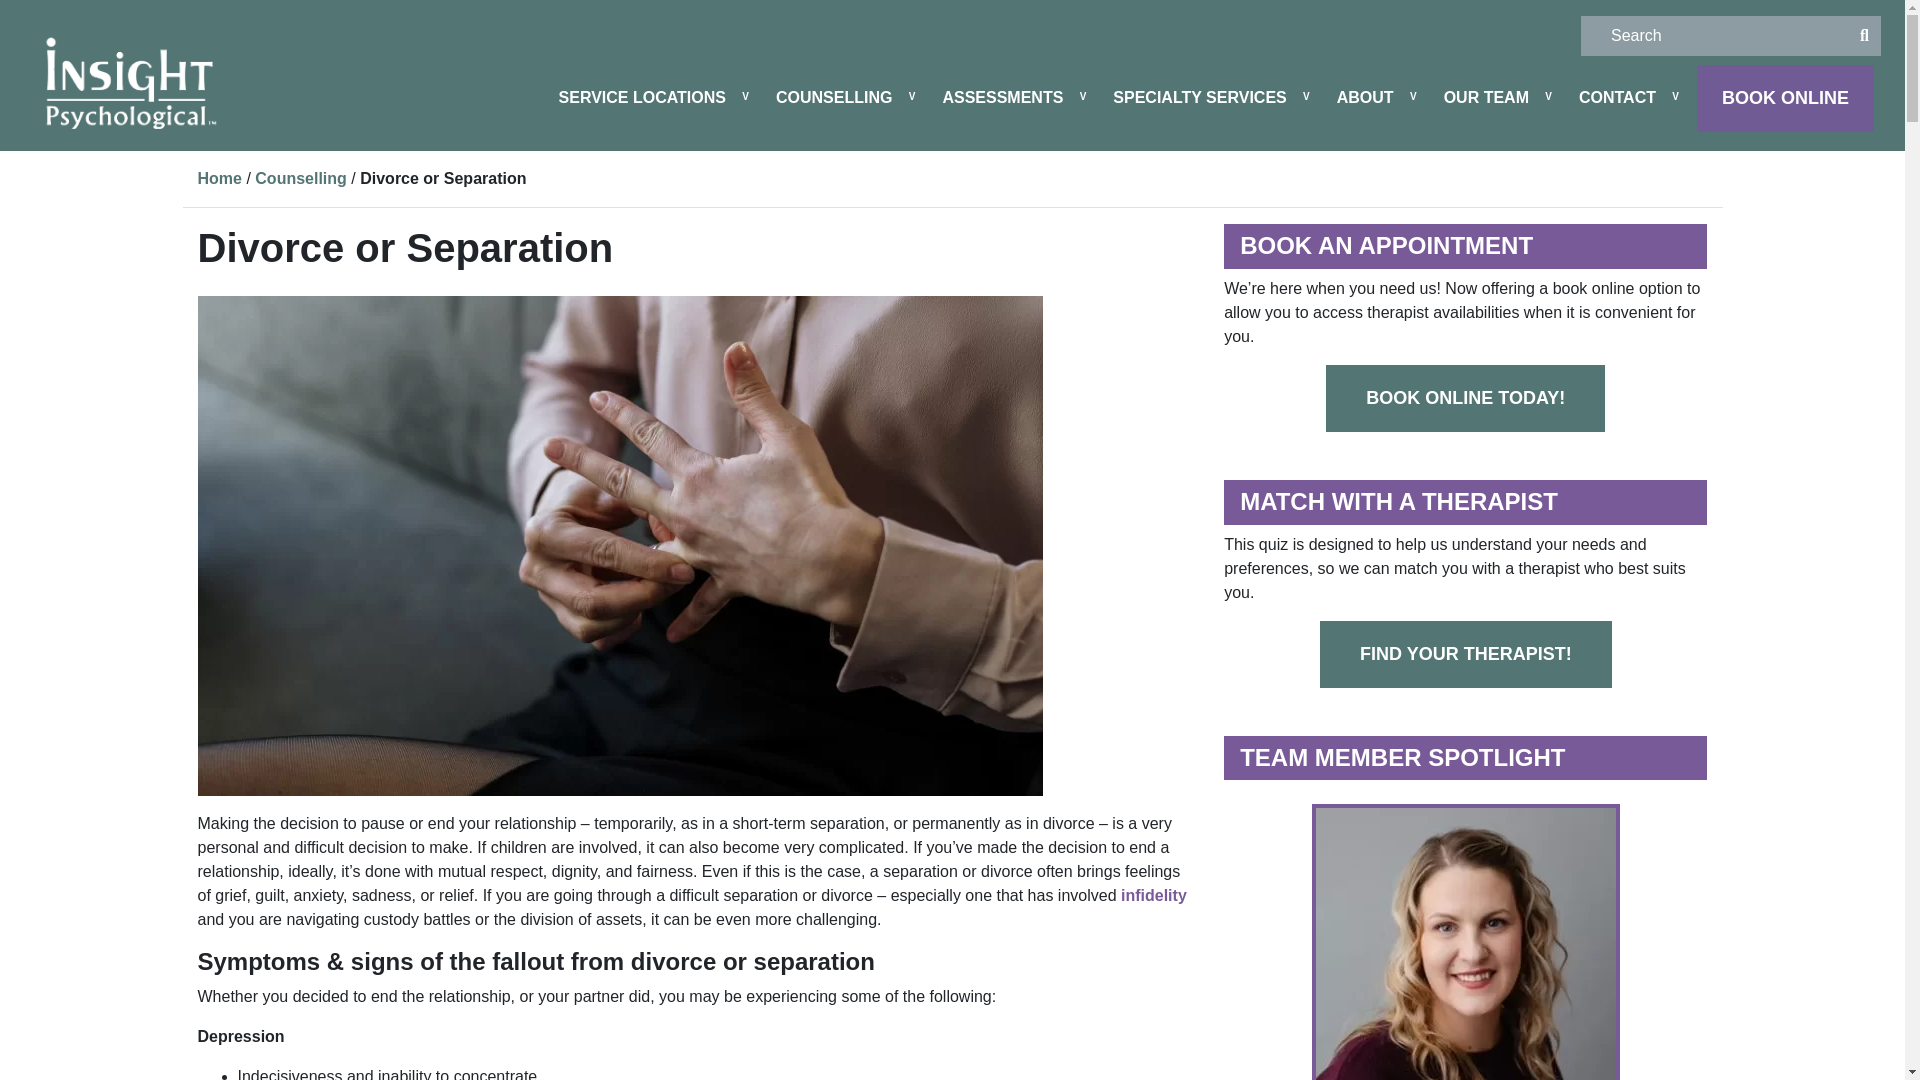 Image resolution: width=1920 pixels, height=1080 pixels. Describe the element at coordinates (834, 97) in the screenshot. I see `Counselling` at that location.